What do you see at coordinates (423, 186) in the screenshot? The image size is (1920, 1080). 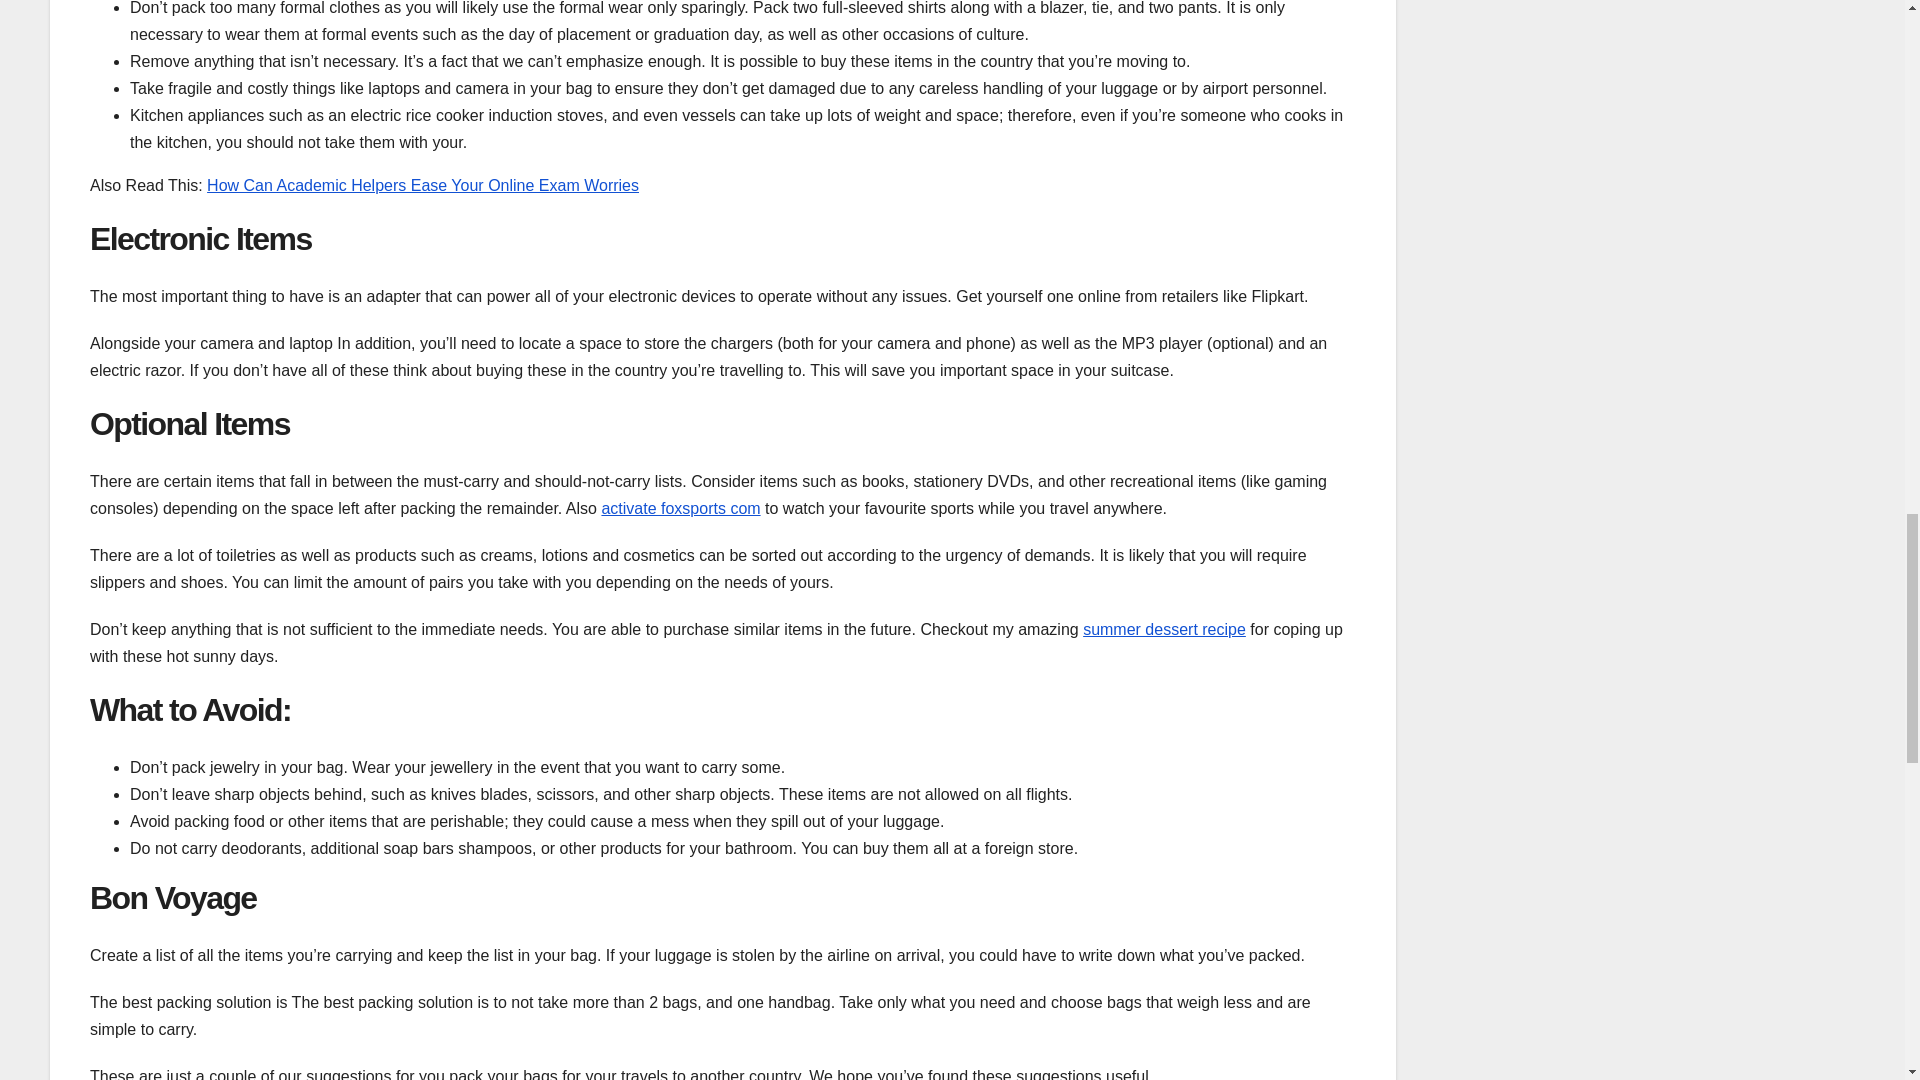 I see `How Can Academic Helpers Ease Your Online Exam Worries` at bounding box center [423, 186].